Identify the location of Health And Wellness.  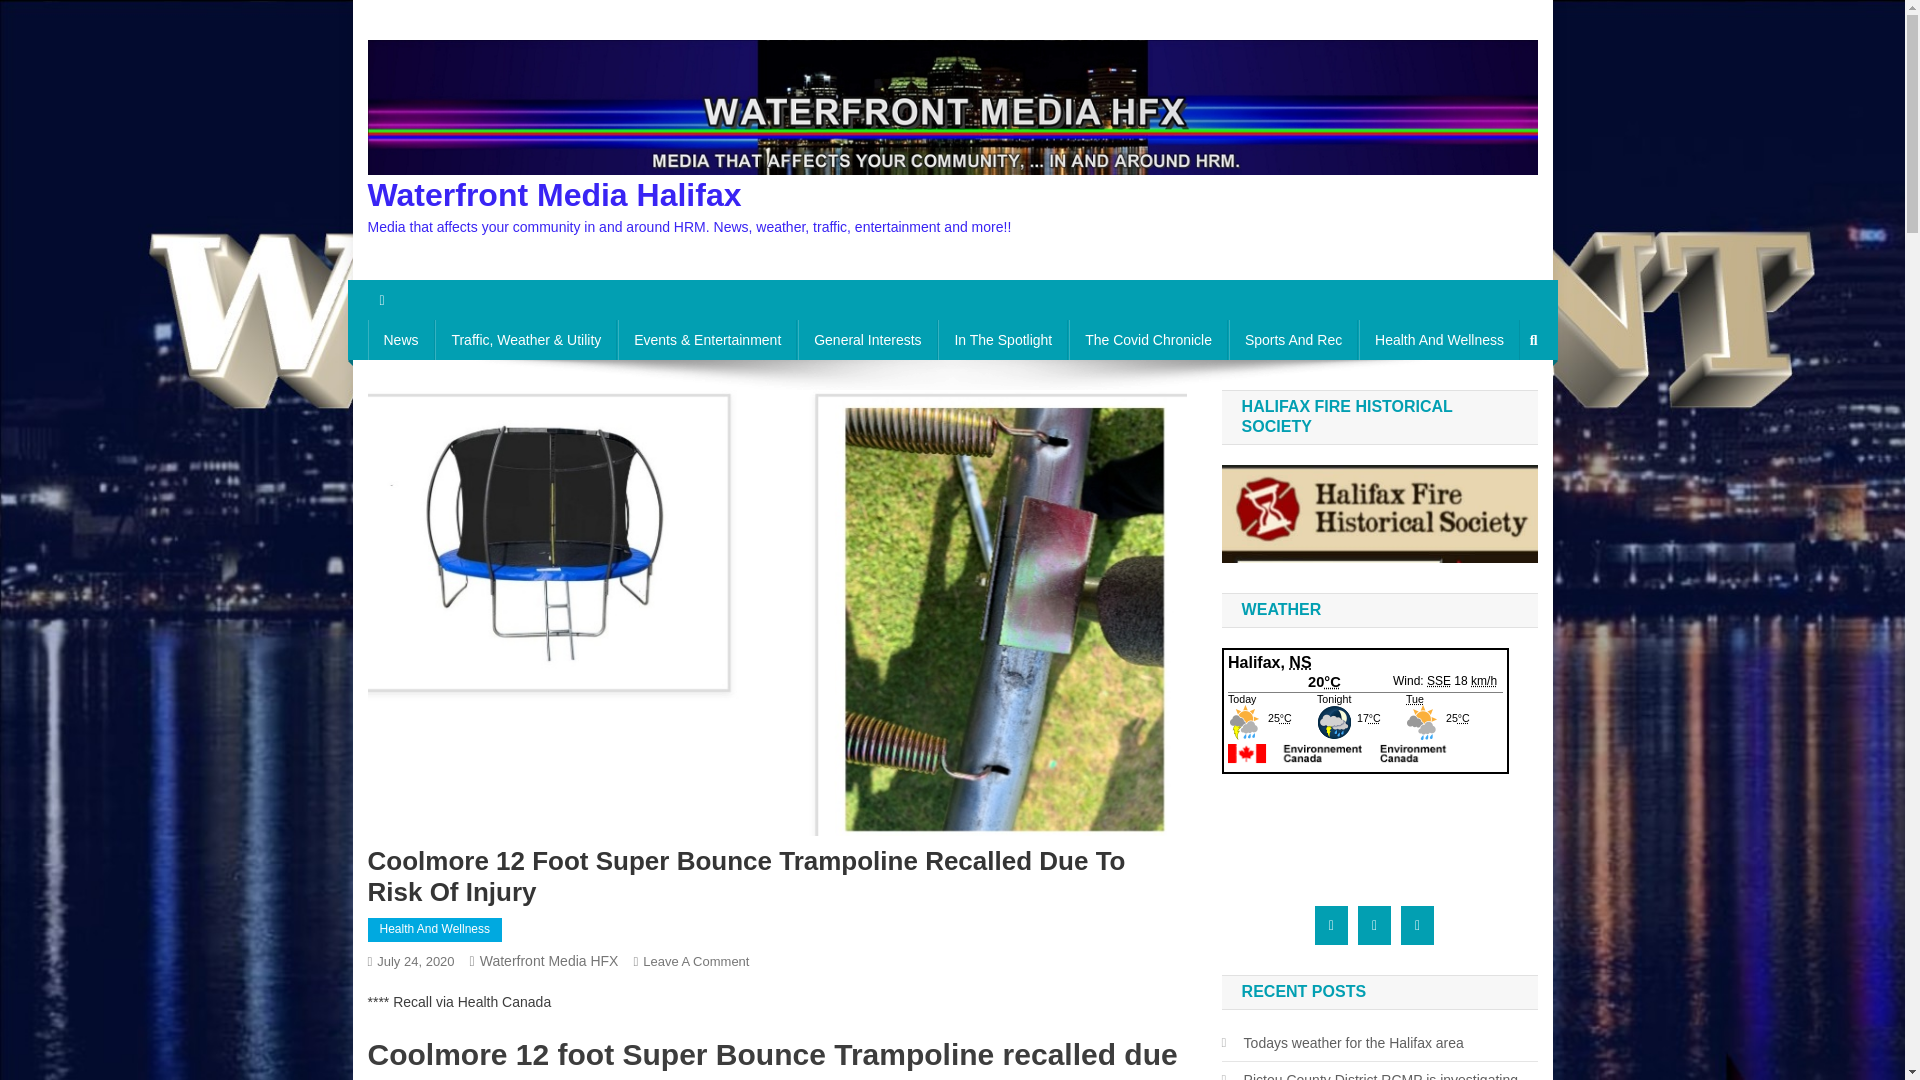
(436, 930).